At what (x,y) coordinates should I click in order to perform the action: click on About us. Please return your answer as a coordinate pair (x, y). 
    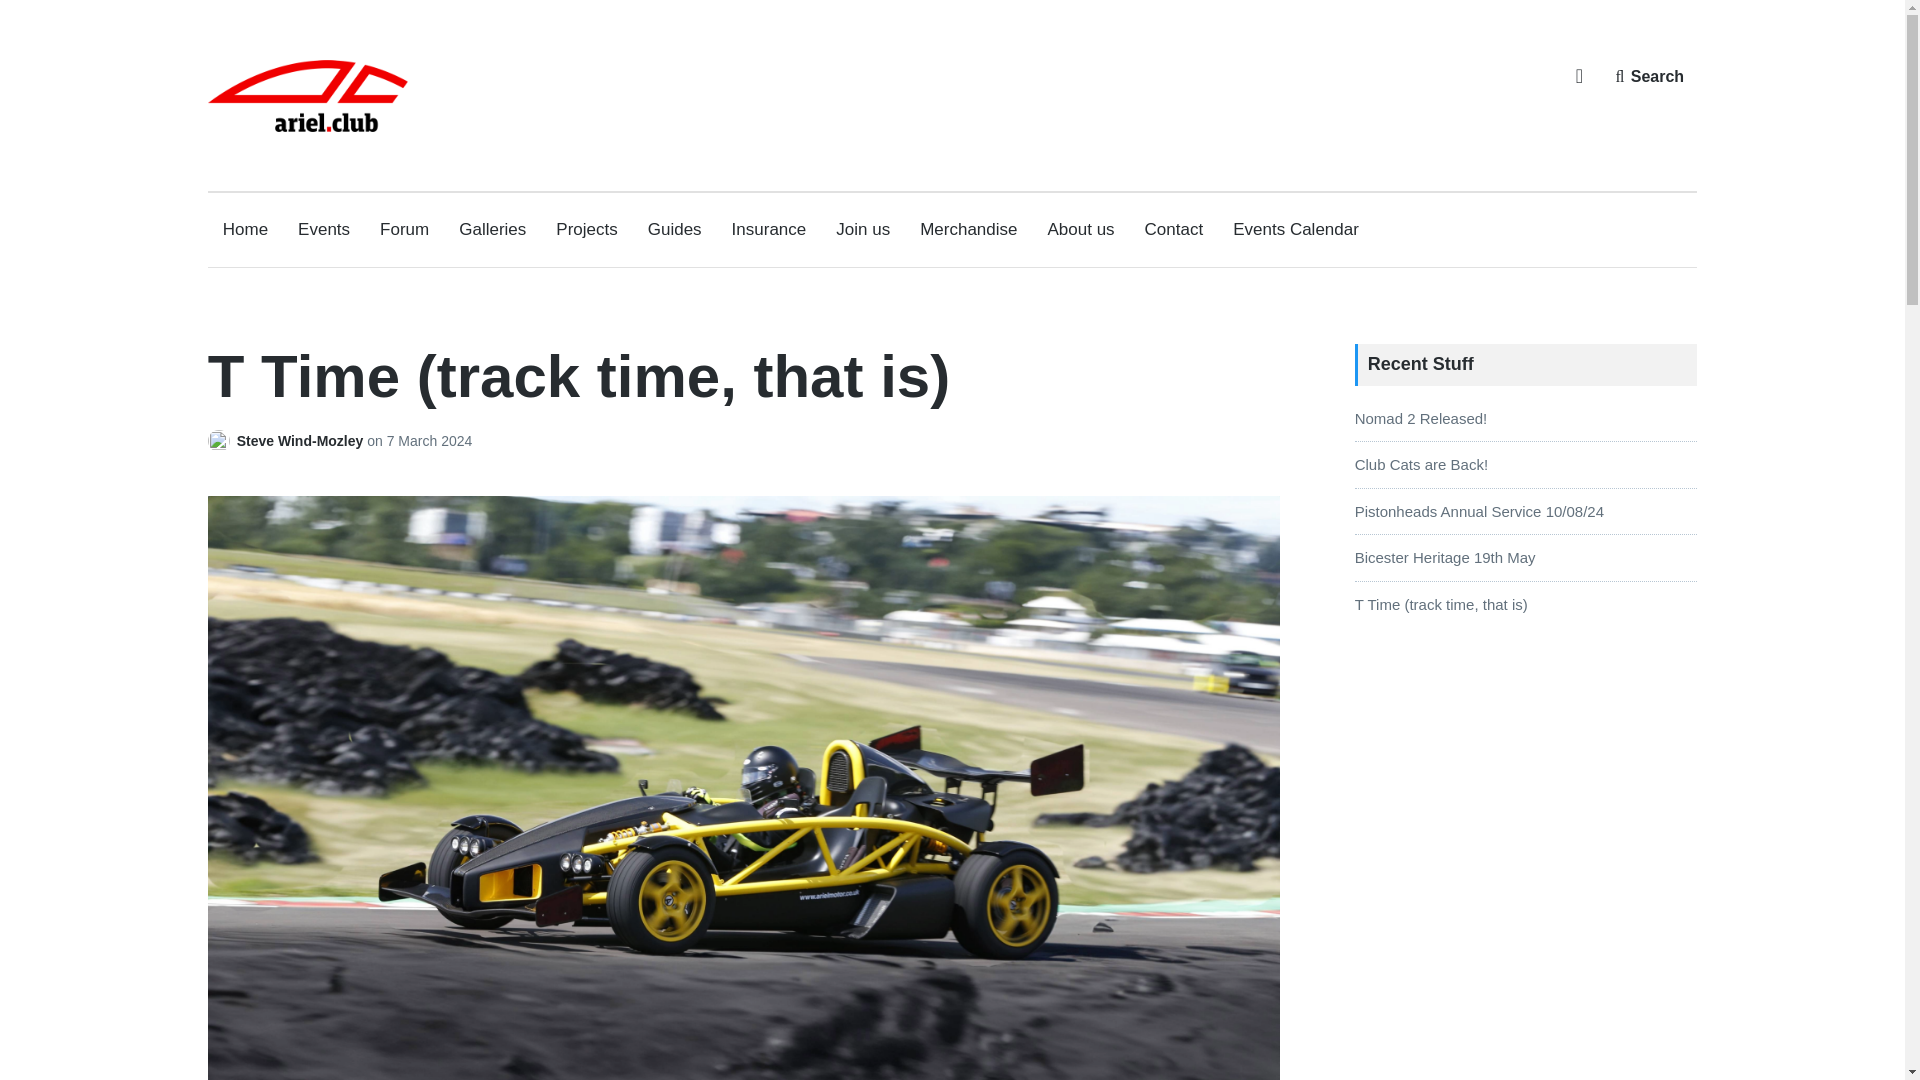
    Looking at the image, I should click on (1080, 230).